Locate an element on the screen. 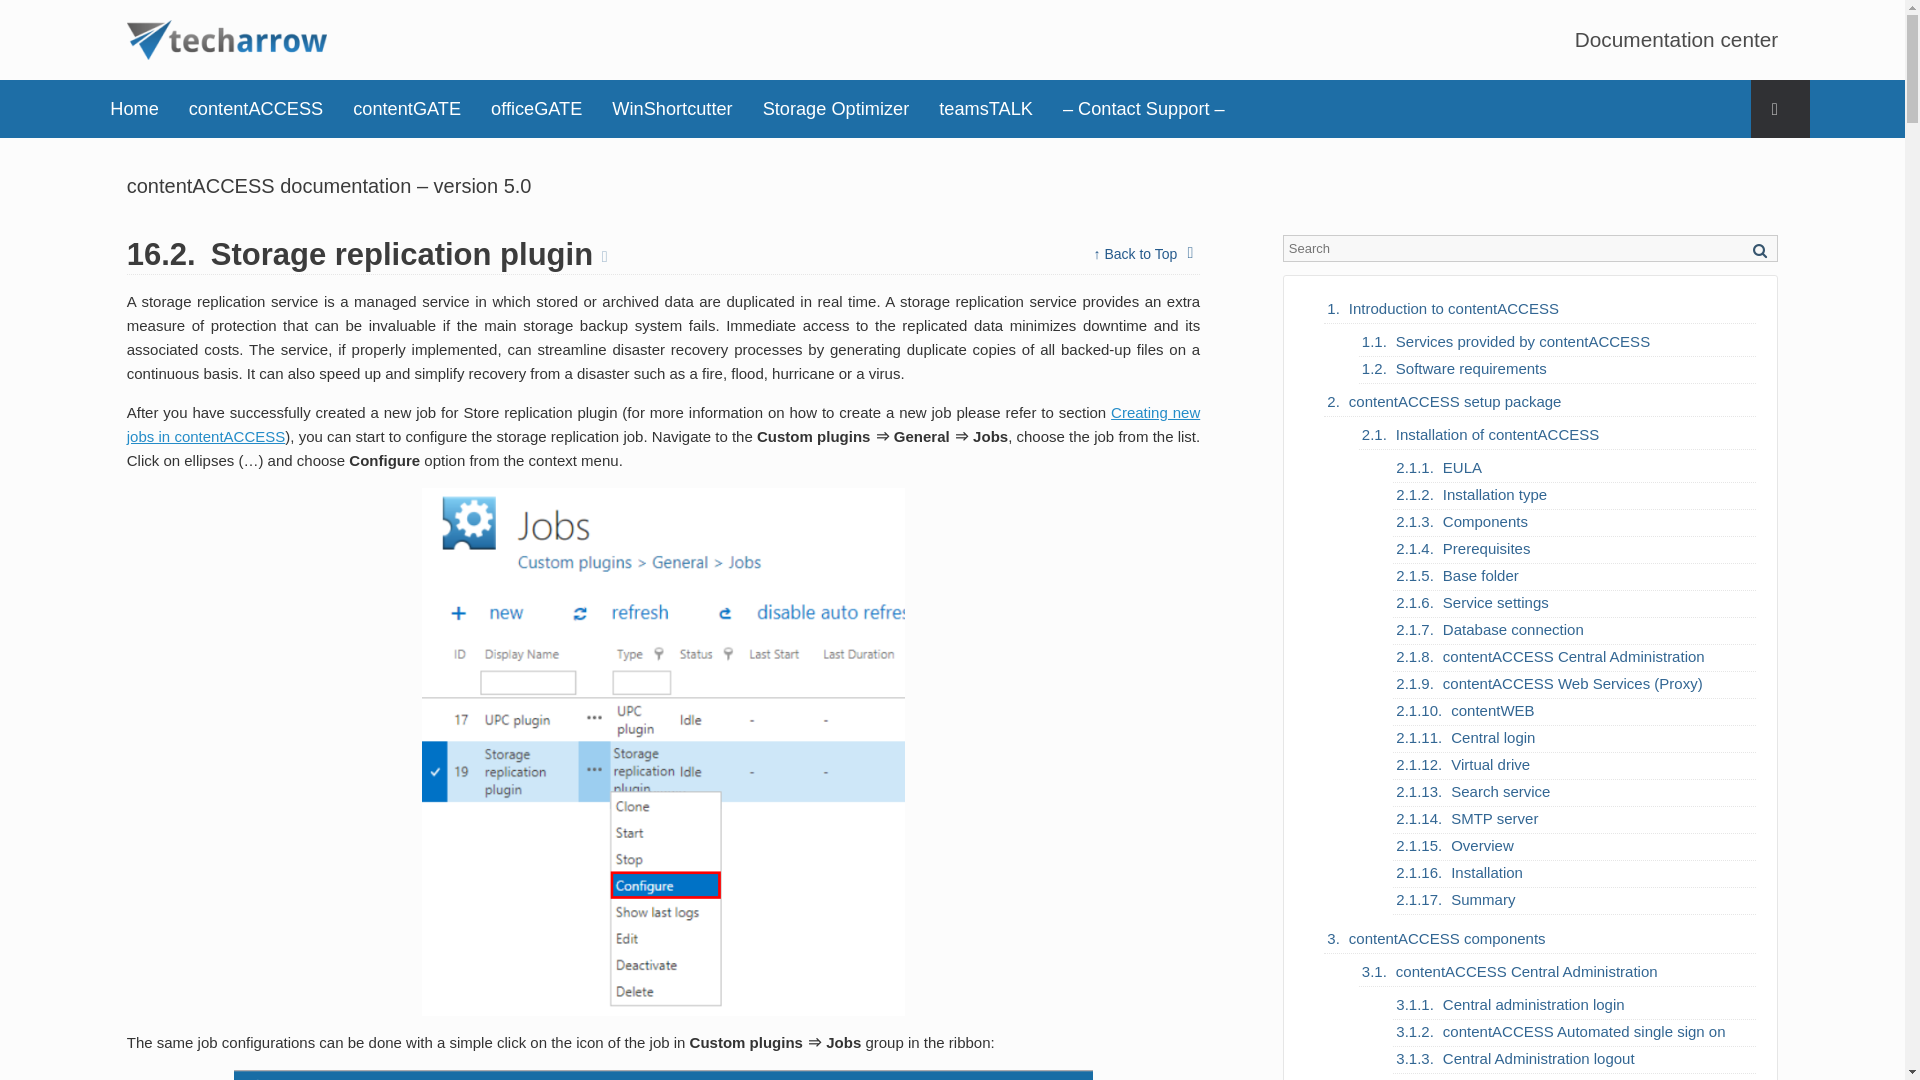  Prerequisites is located at coordinates (1486, 548).